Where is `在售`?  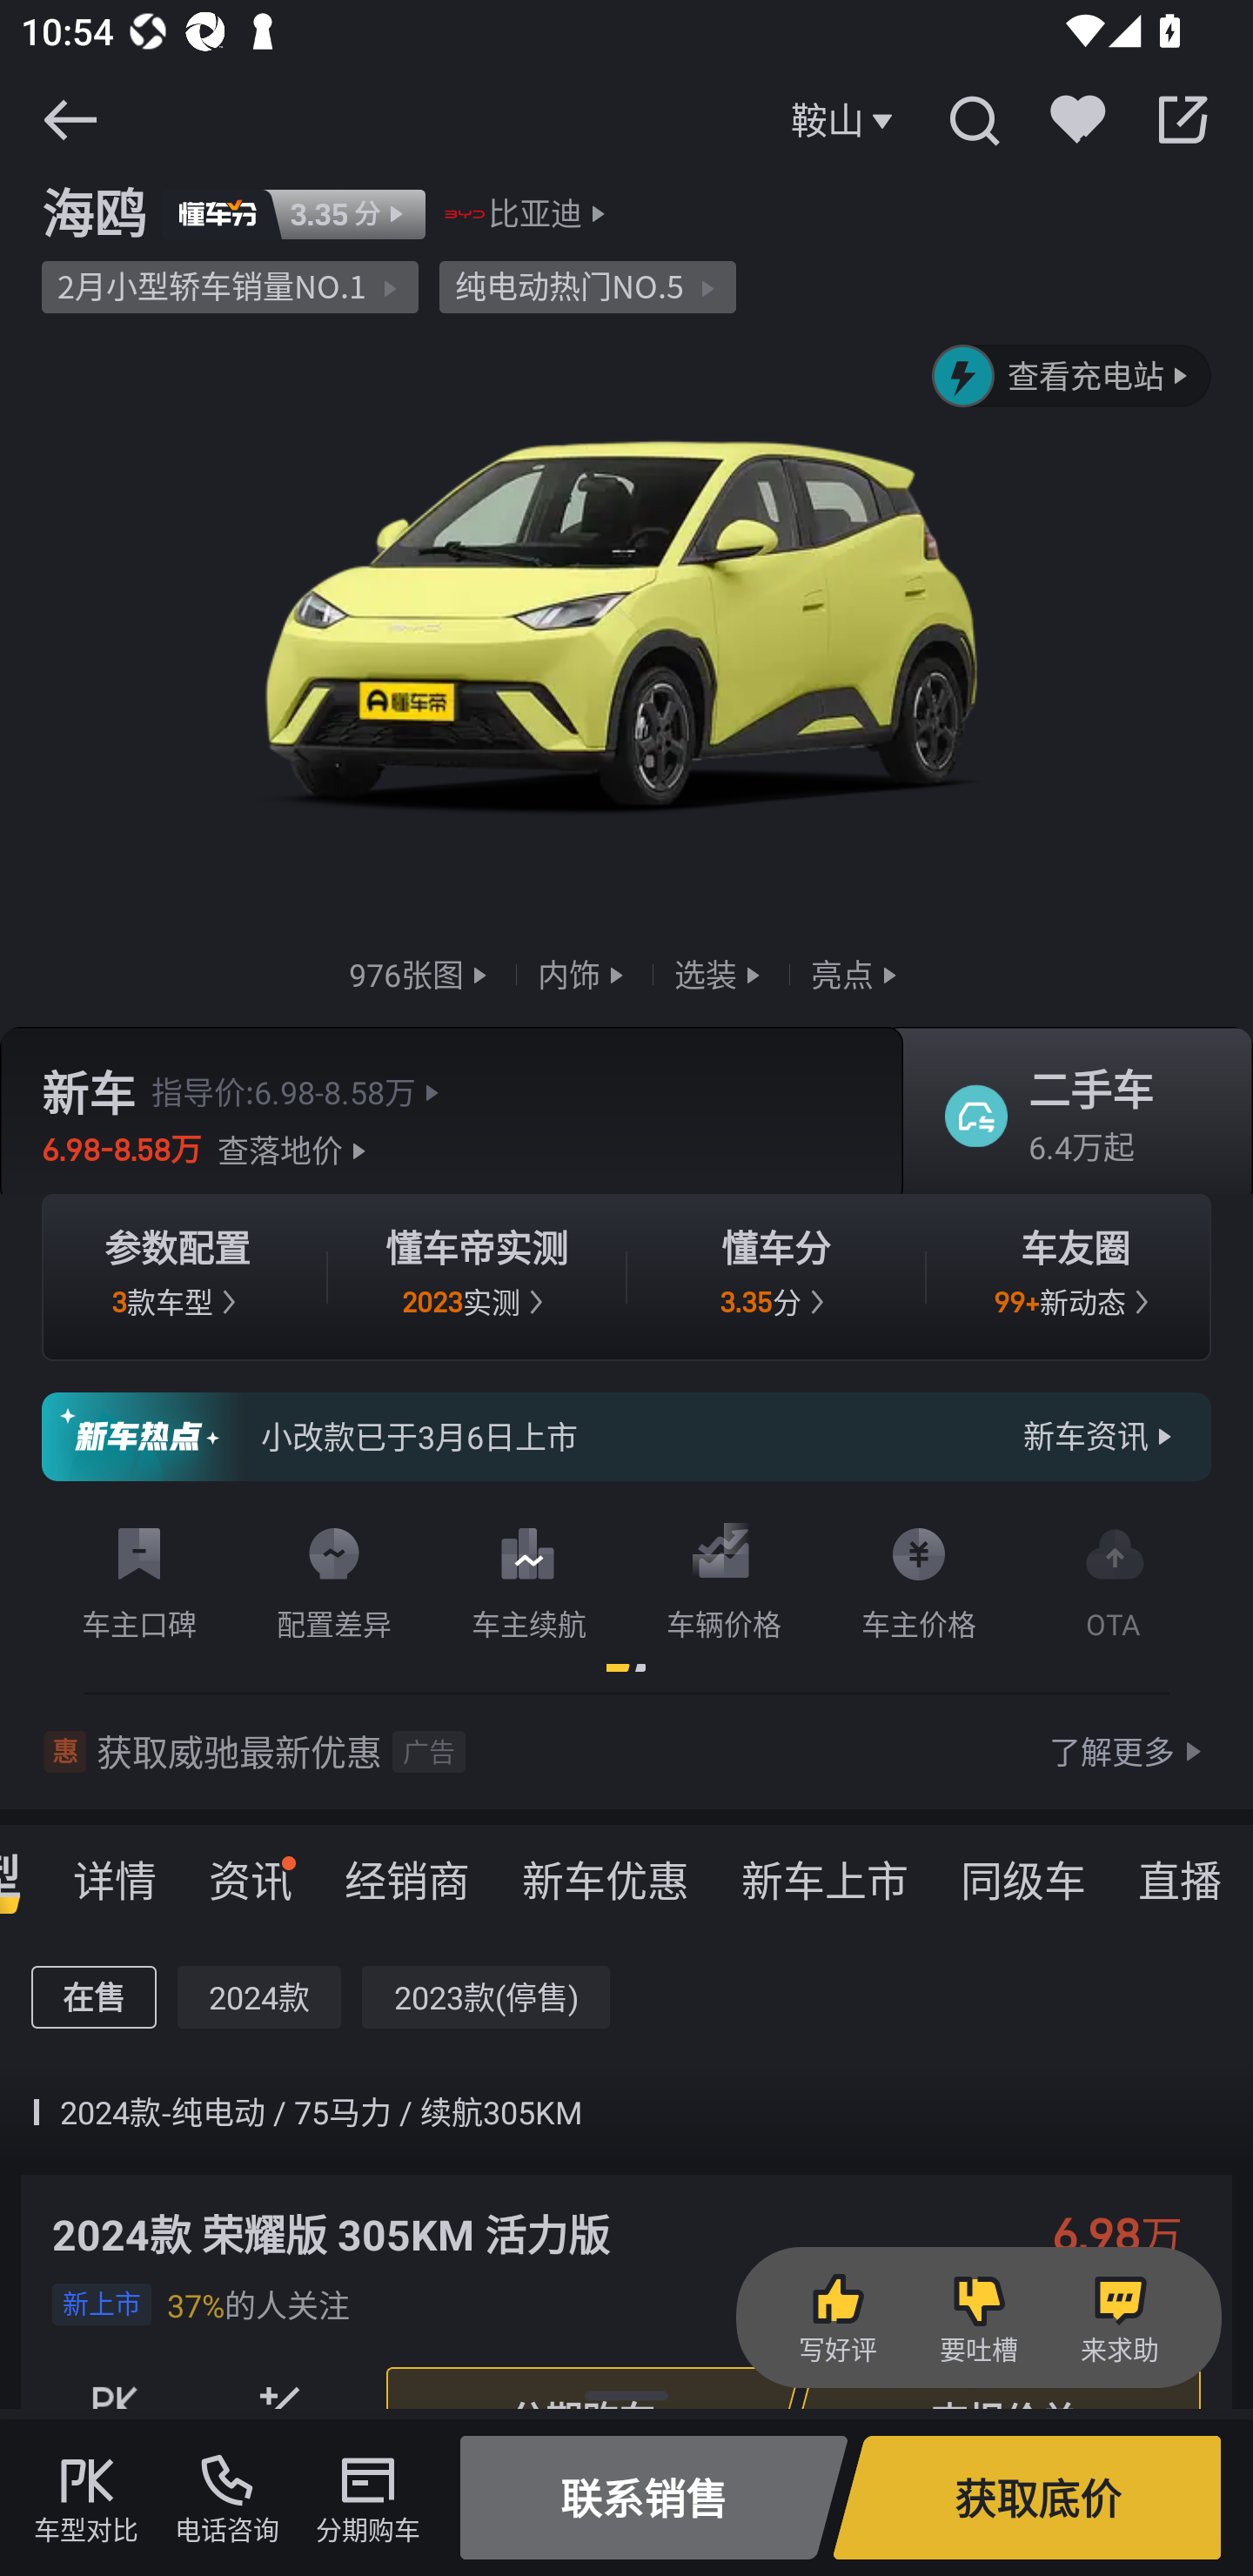
在售 is located at coordinates (94, 1997).